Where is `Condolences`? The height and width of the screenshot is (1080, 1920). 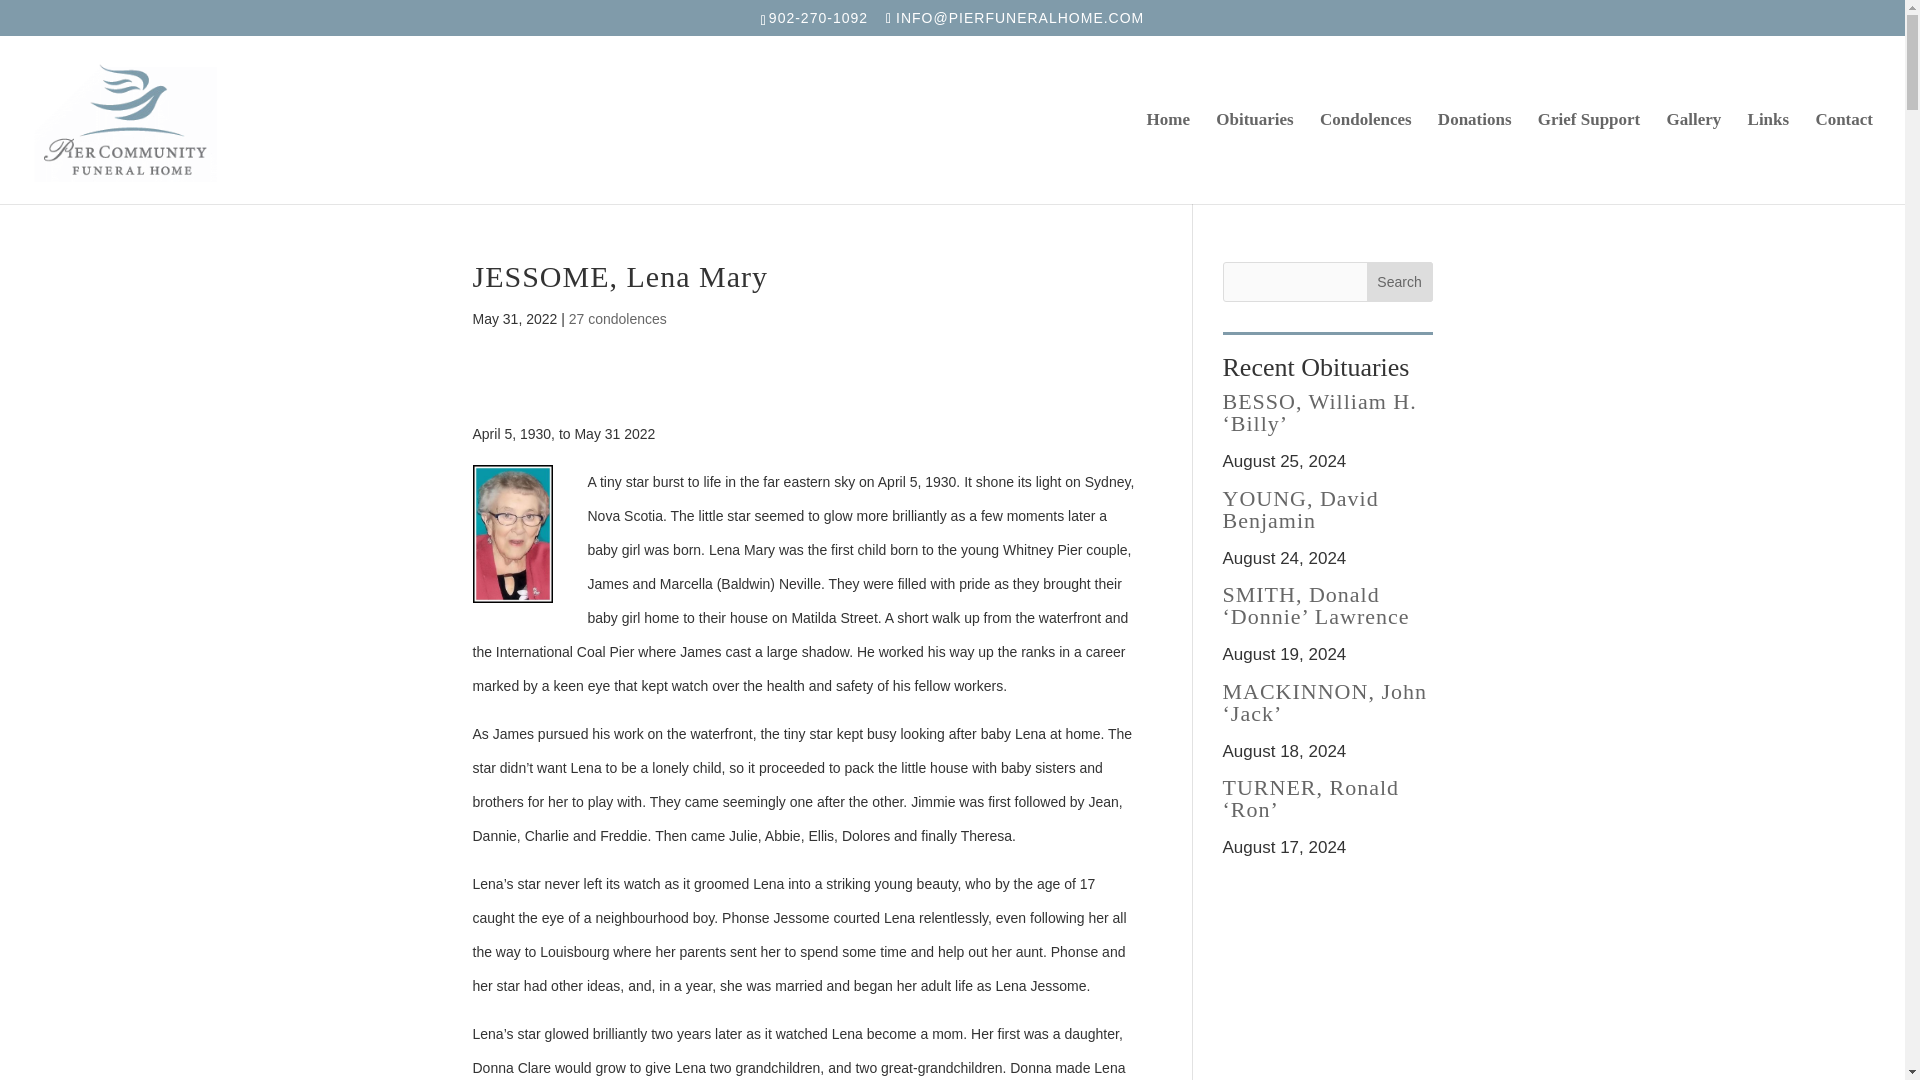
Condolences is located at coordinates (1366, 158).